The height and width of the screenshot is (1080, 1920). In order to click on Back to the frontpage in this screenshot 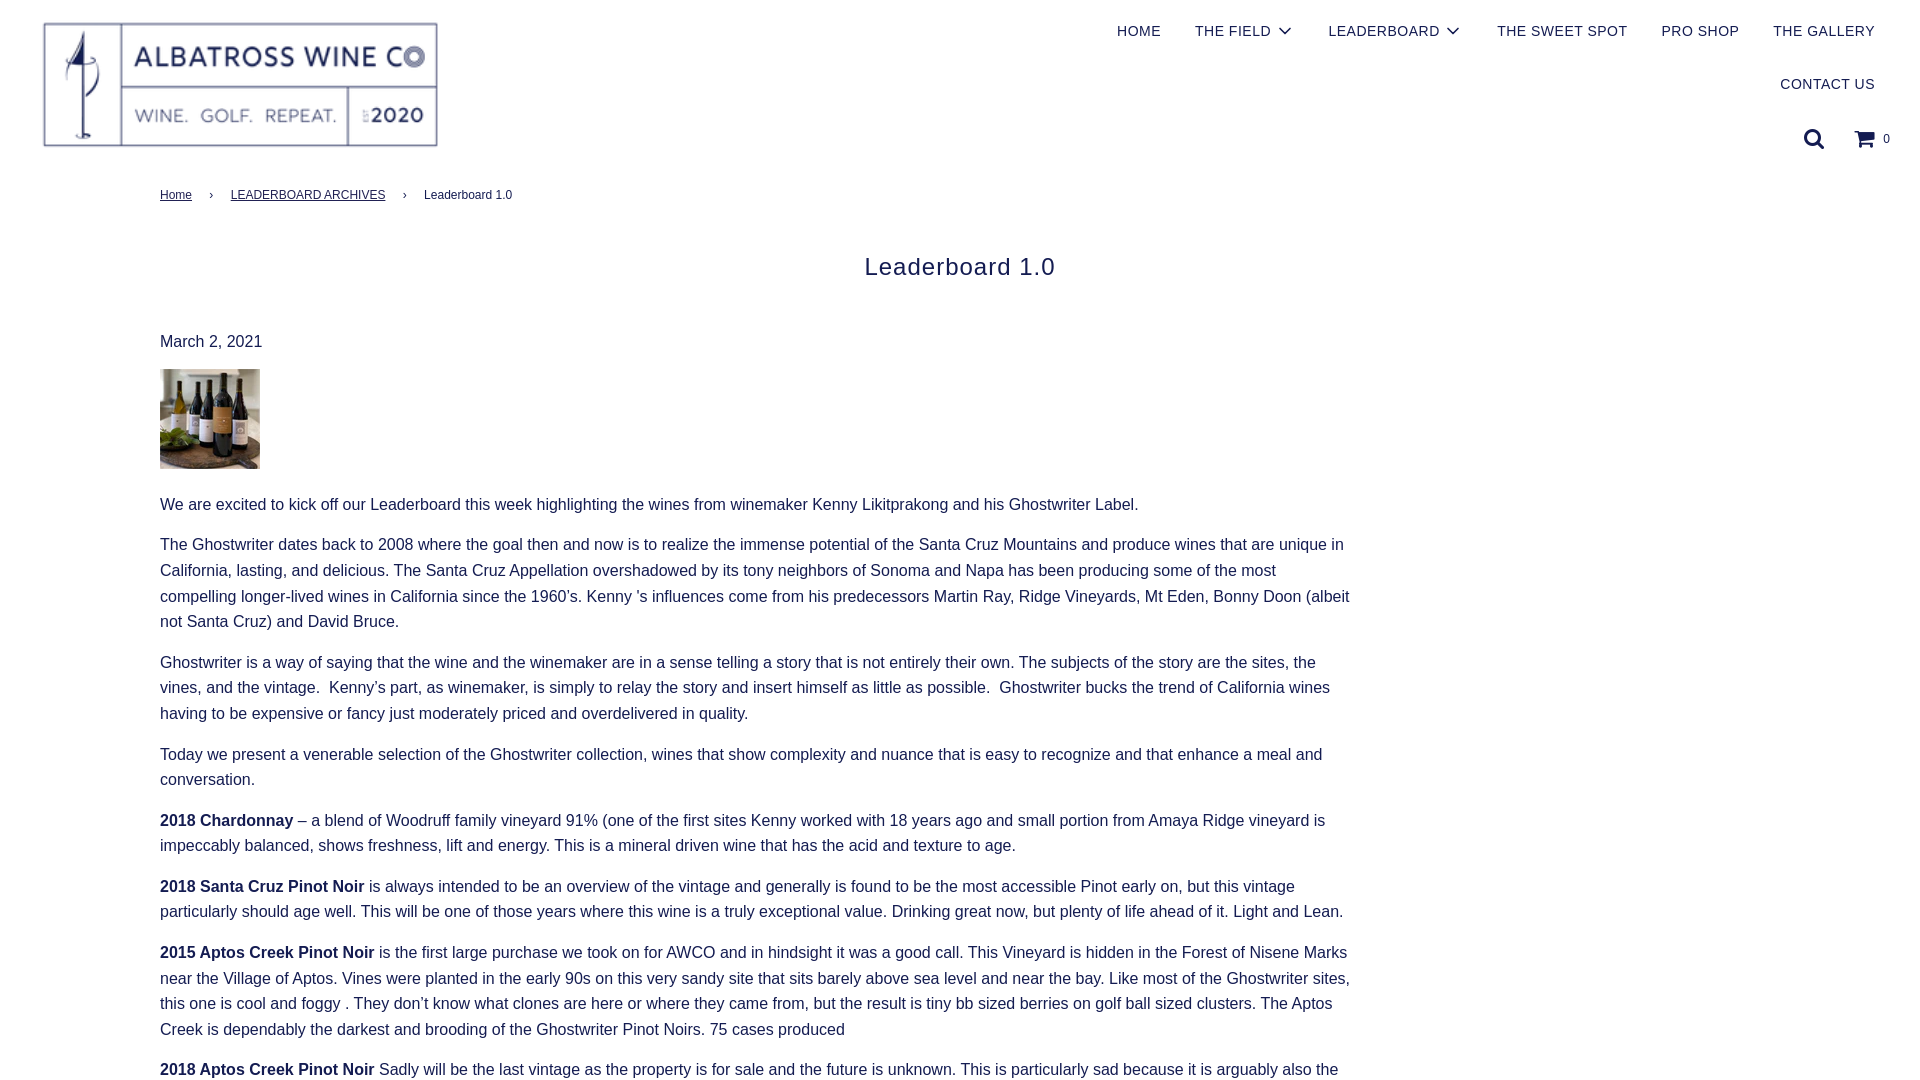, I will do `click(179, 195)`.